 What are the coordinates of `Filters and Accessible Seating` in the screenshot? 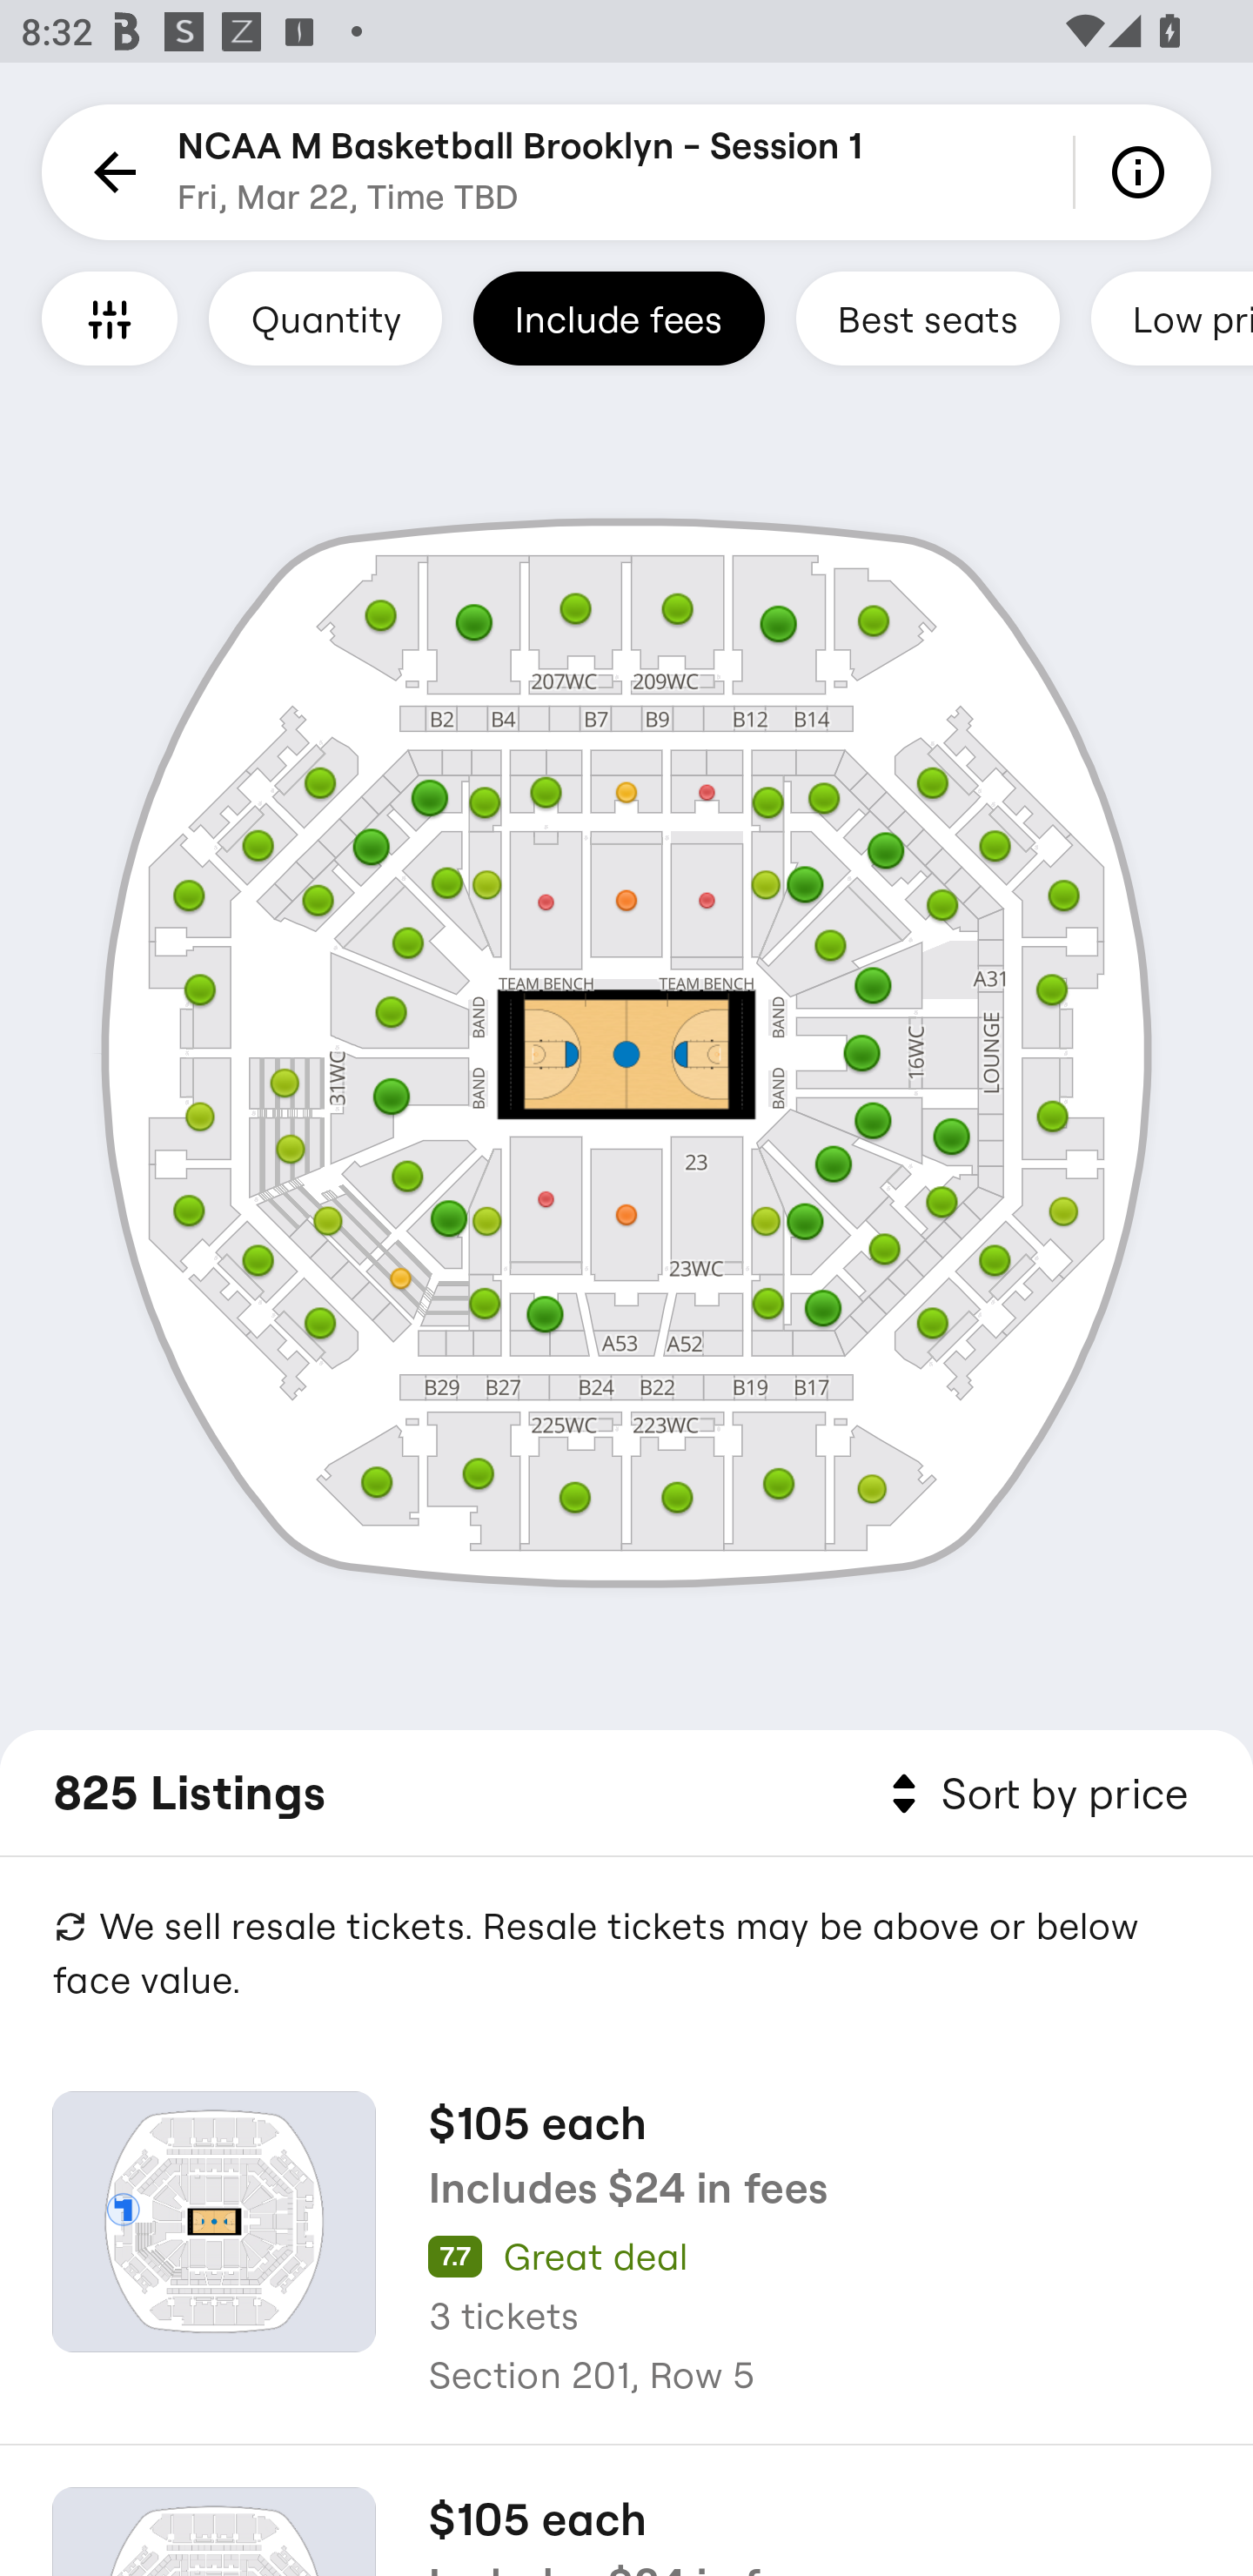 It's located at (110, 318).